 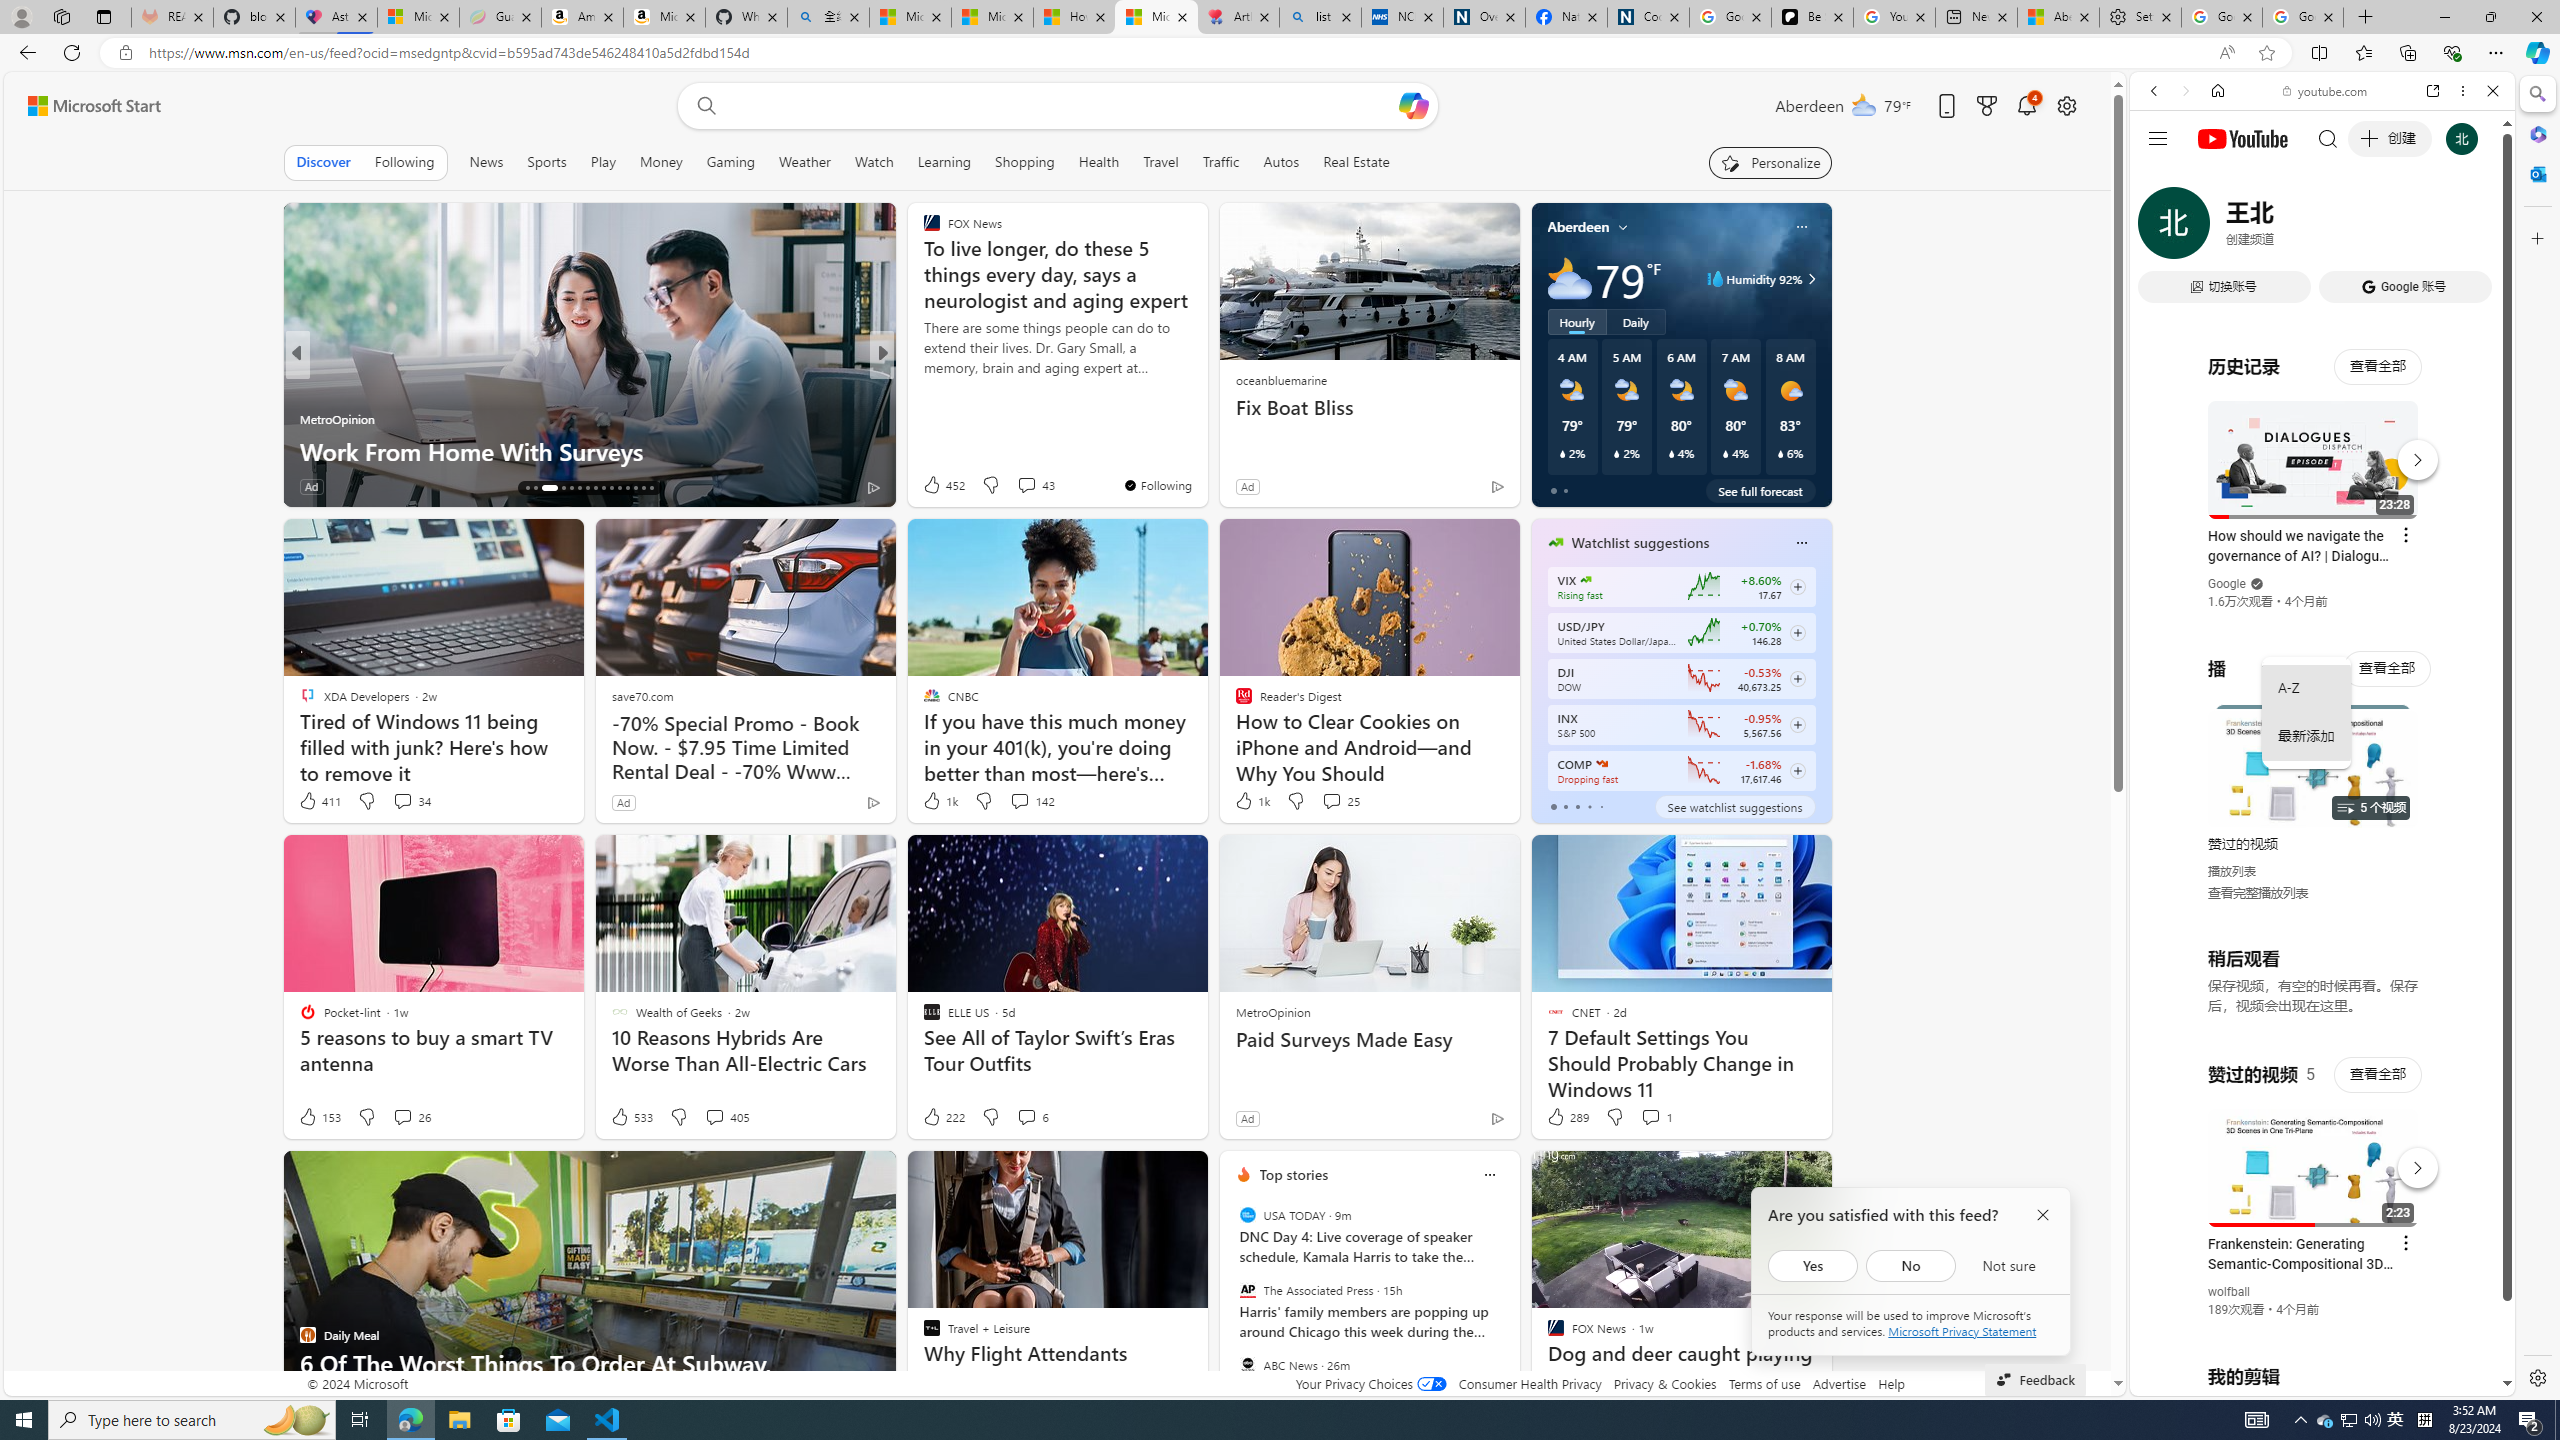 I want to click on Autos, so click(x=1282, y=162).